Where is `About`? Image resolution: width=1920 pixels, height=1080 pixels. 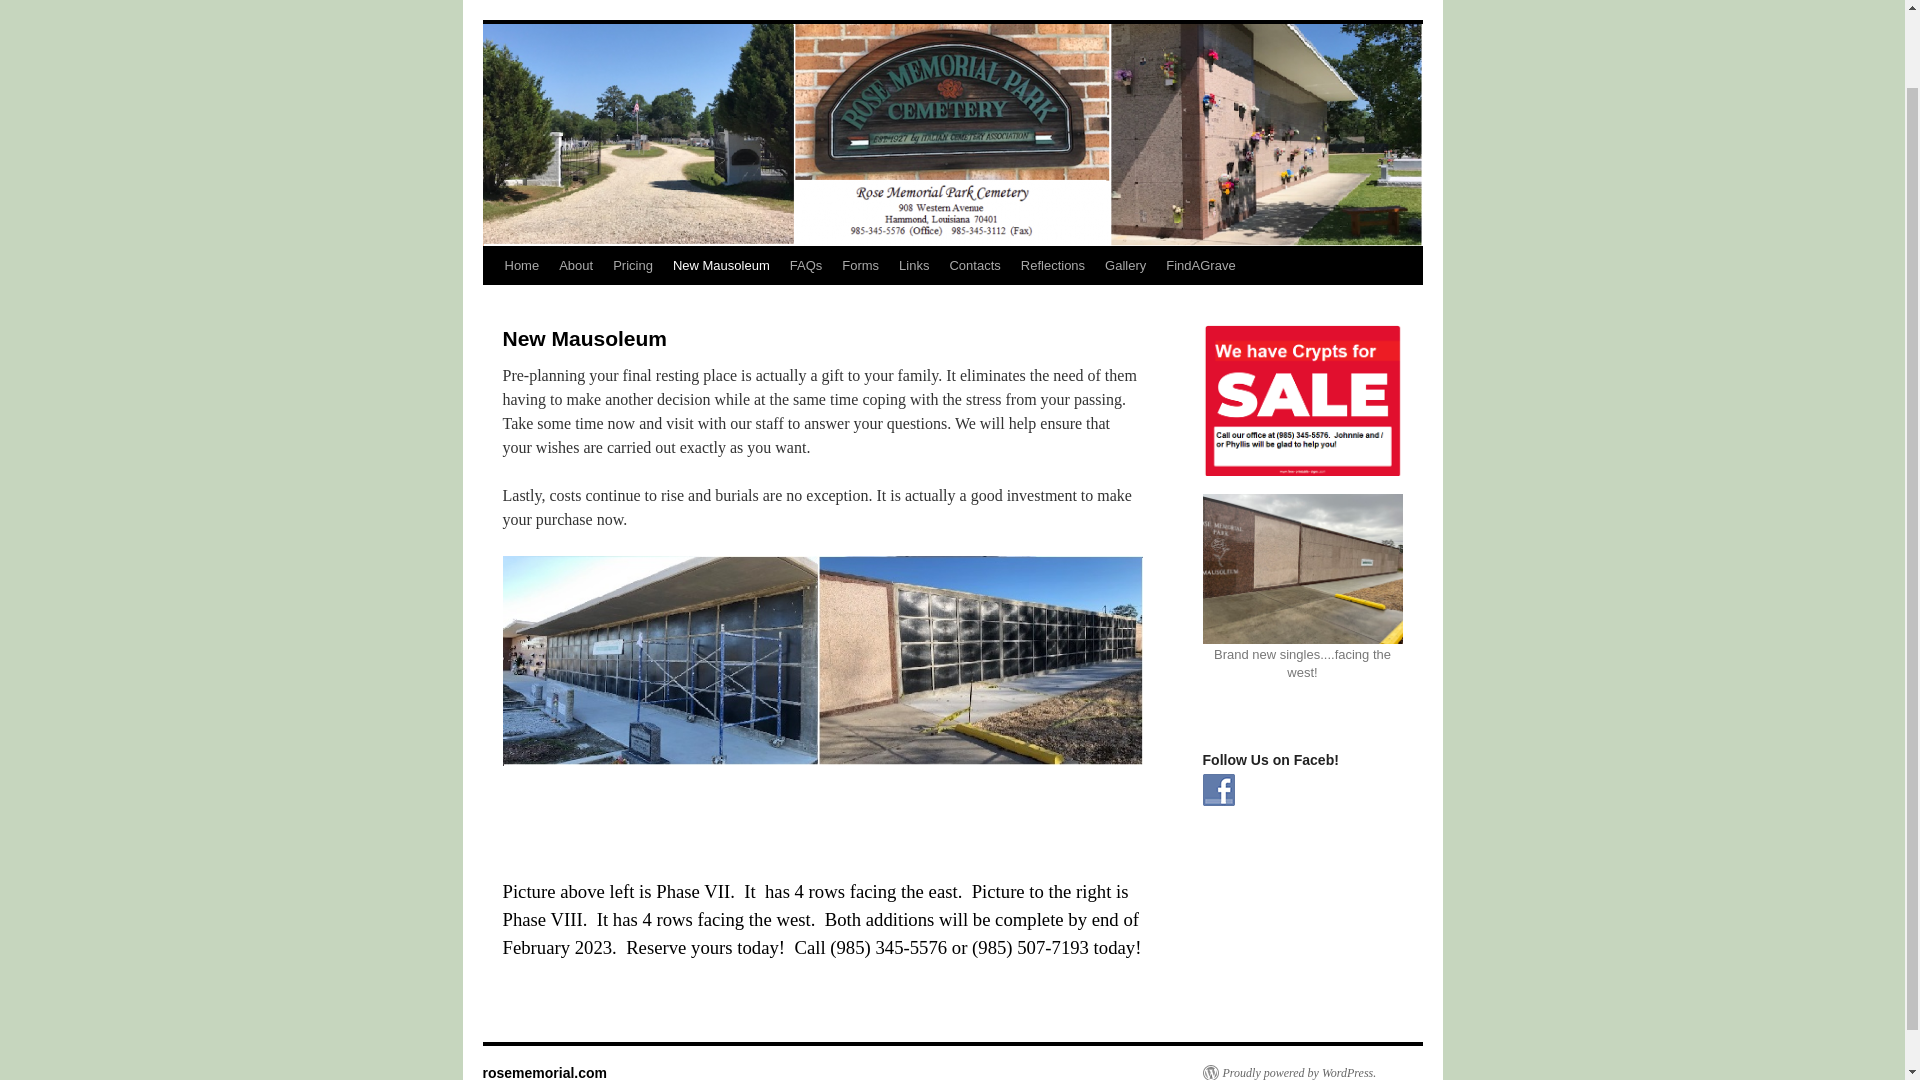
About is located at coordinates (576, 266).